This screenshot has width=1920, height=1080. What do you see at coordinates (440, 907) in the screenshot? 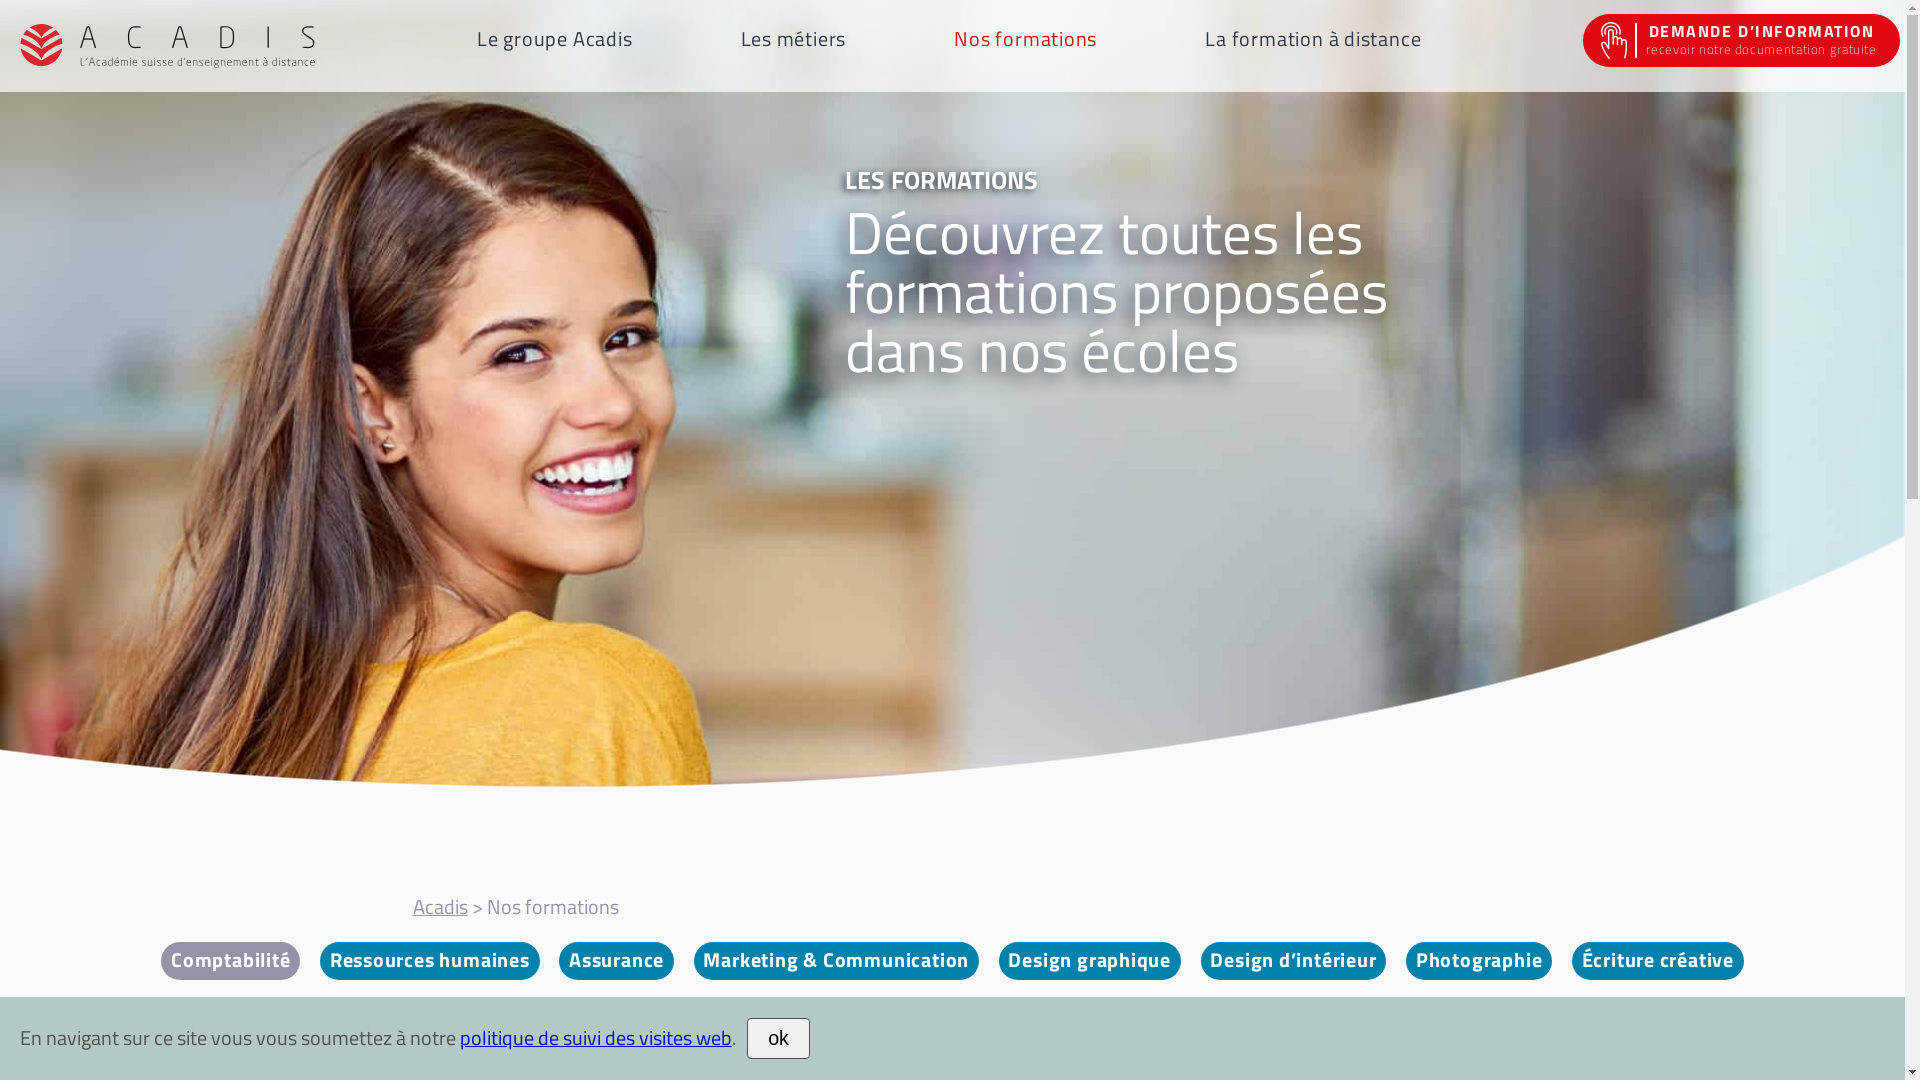
I see `Acadis` at bounding box center [440, 907].